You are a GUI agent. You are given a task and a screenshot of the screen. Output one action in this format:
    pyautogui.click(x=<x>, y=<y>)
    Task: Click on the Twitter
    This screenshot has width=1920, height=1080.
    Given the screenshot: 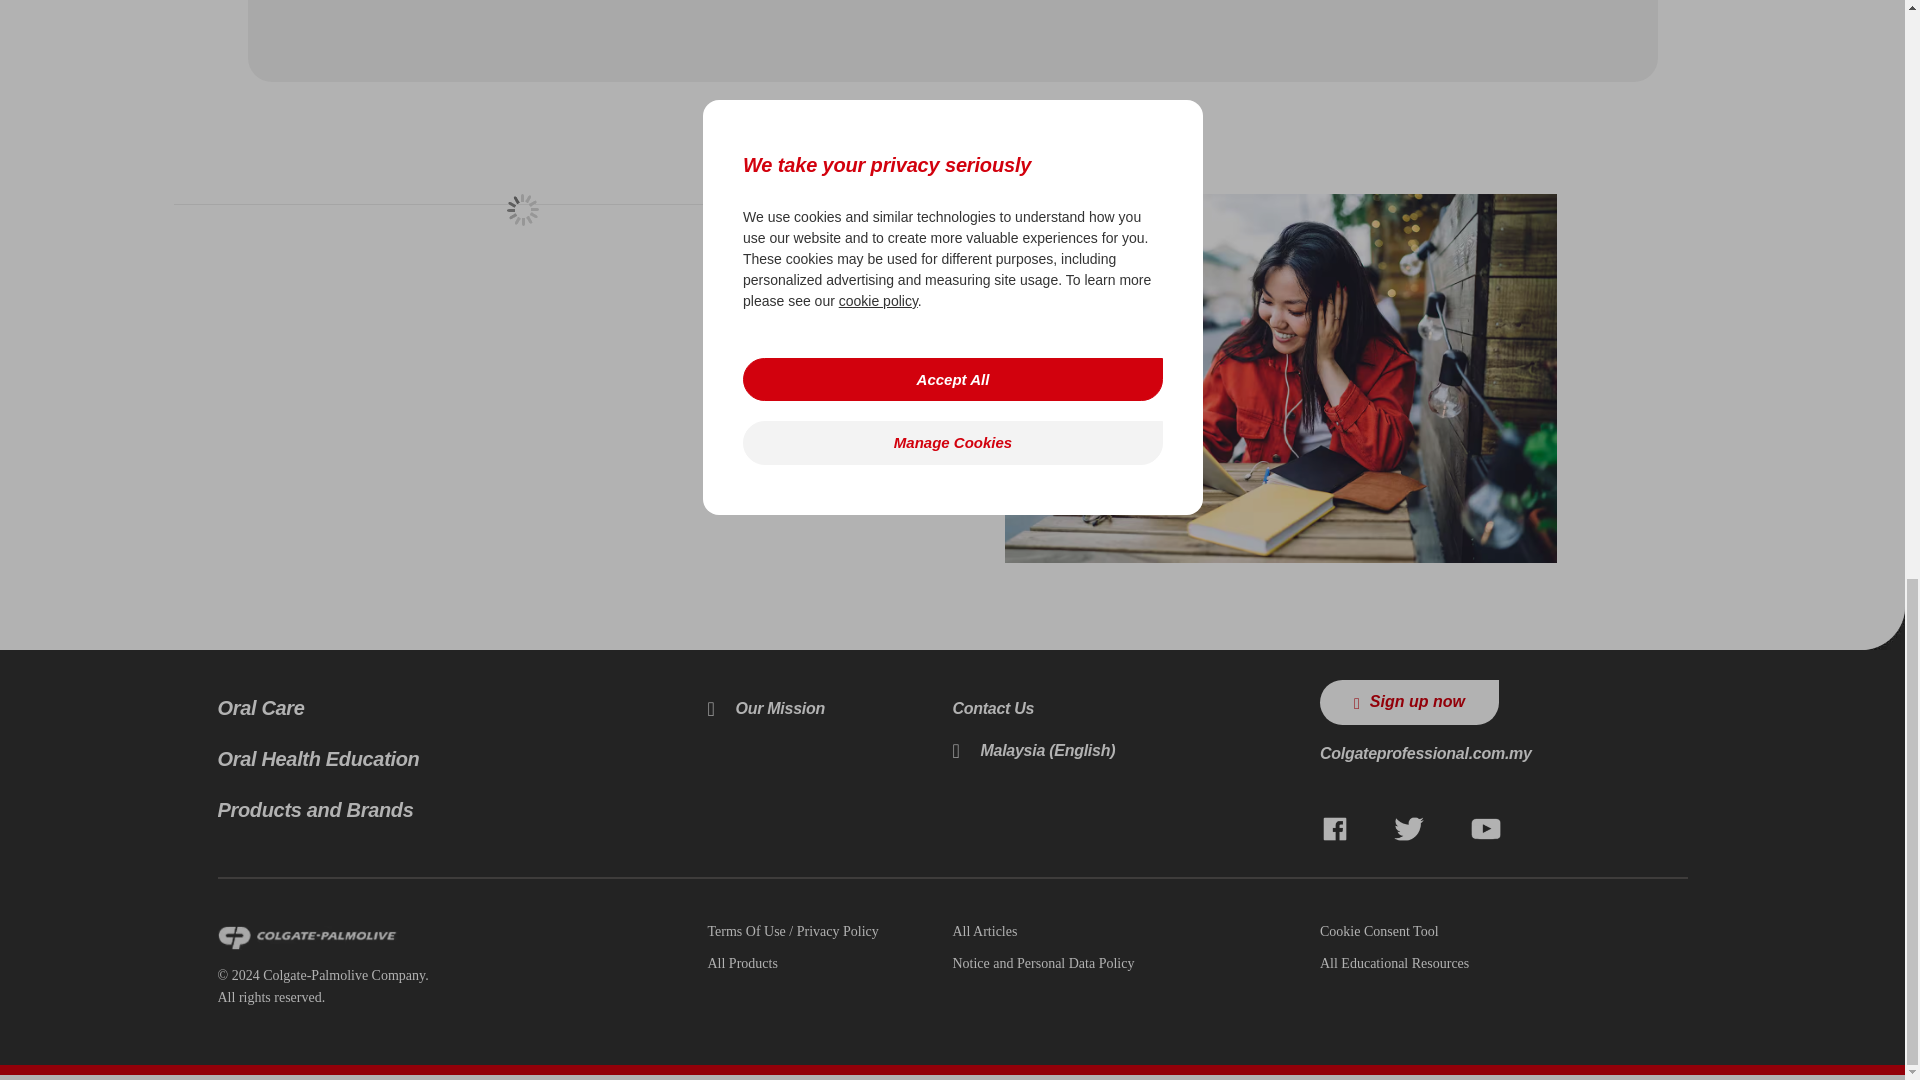 What is the action you would take?
    pyautogui.click(x=1408, y=830)
    